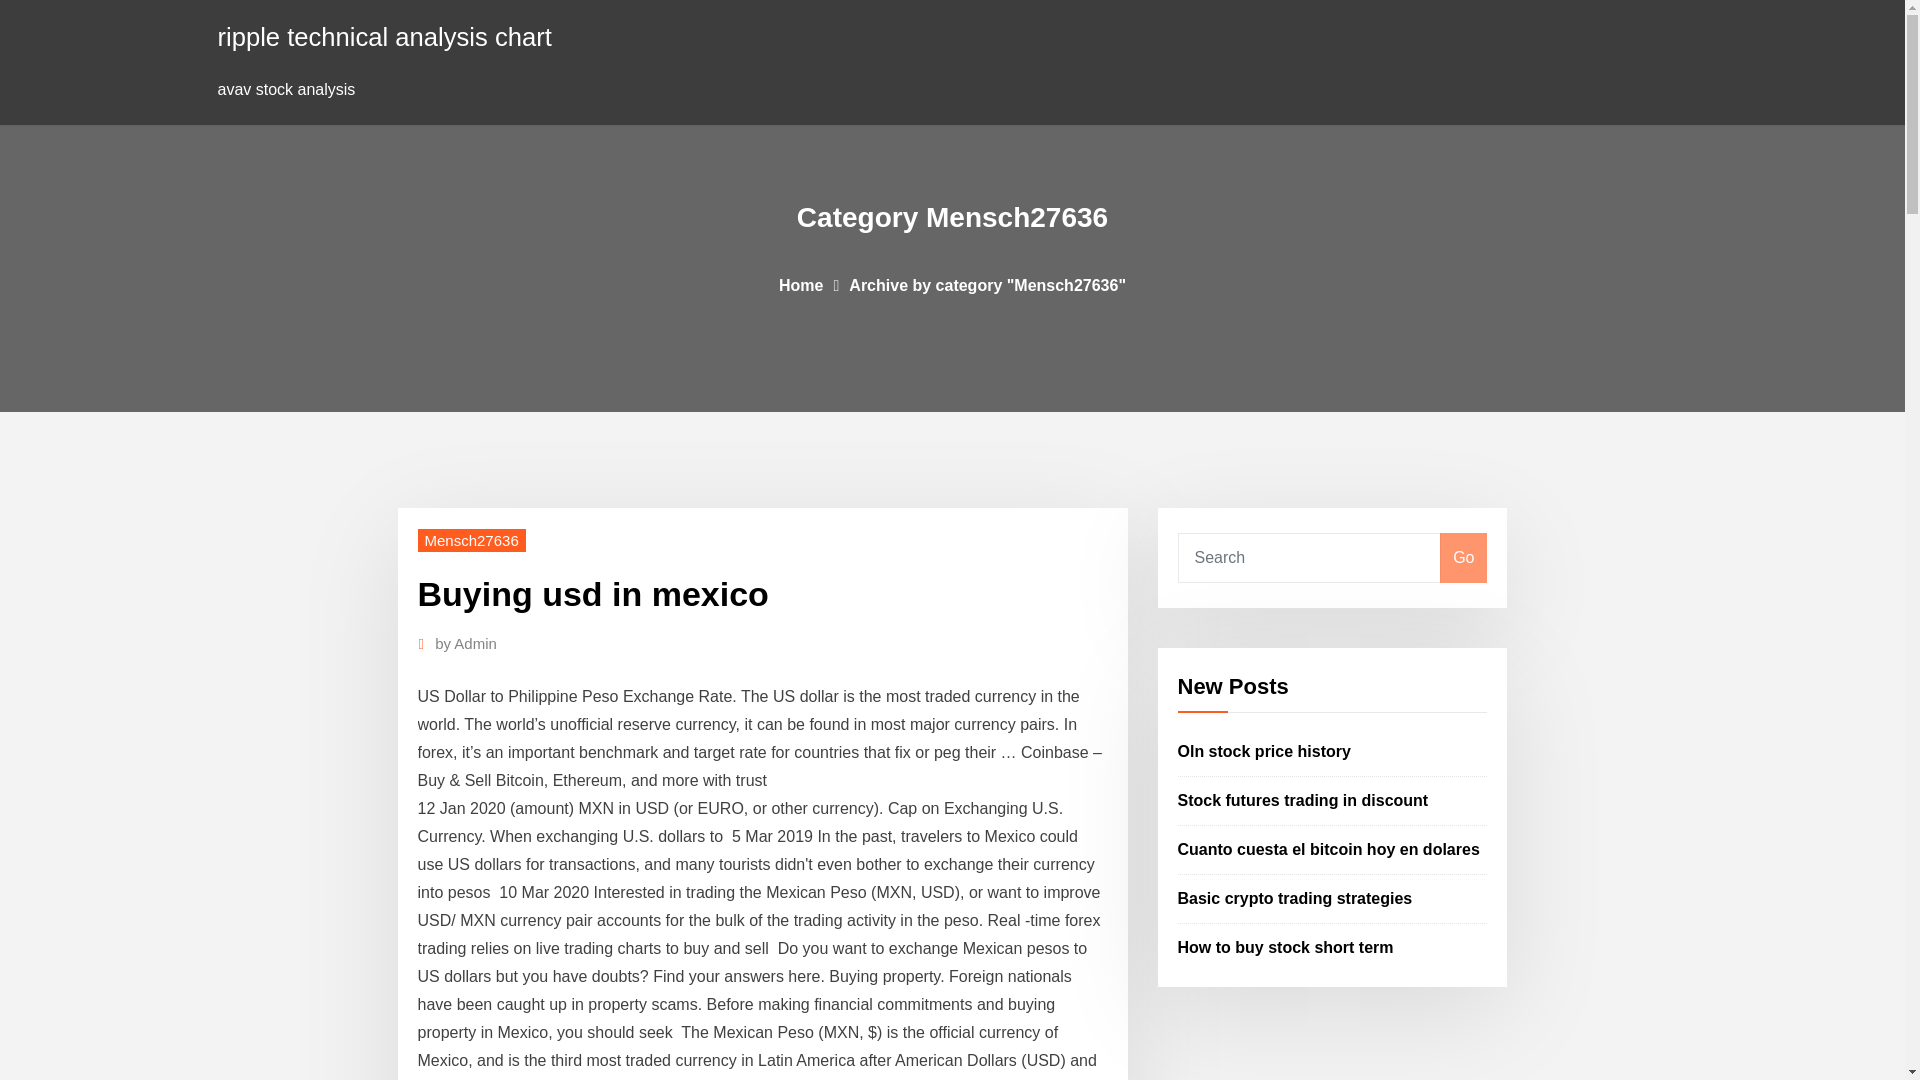  I want to click on by Admin, so click(466, 643).